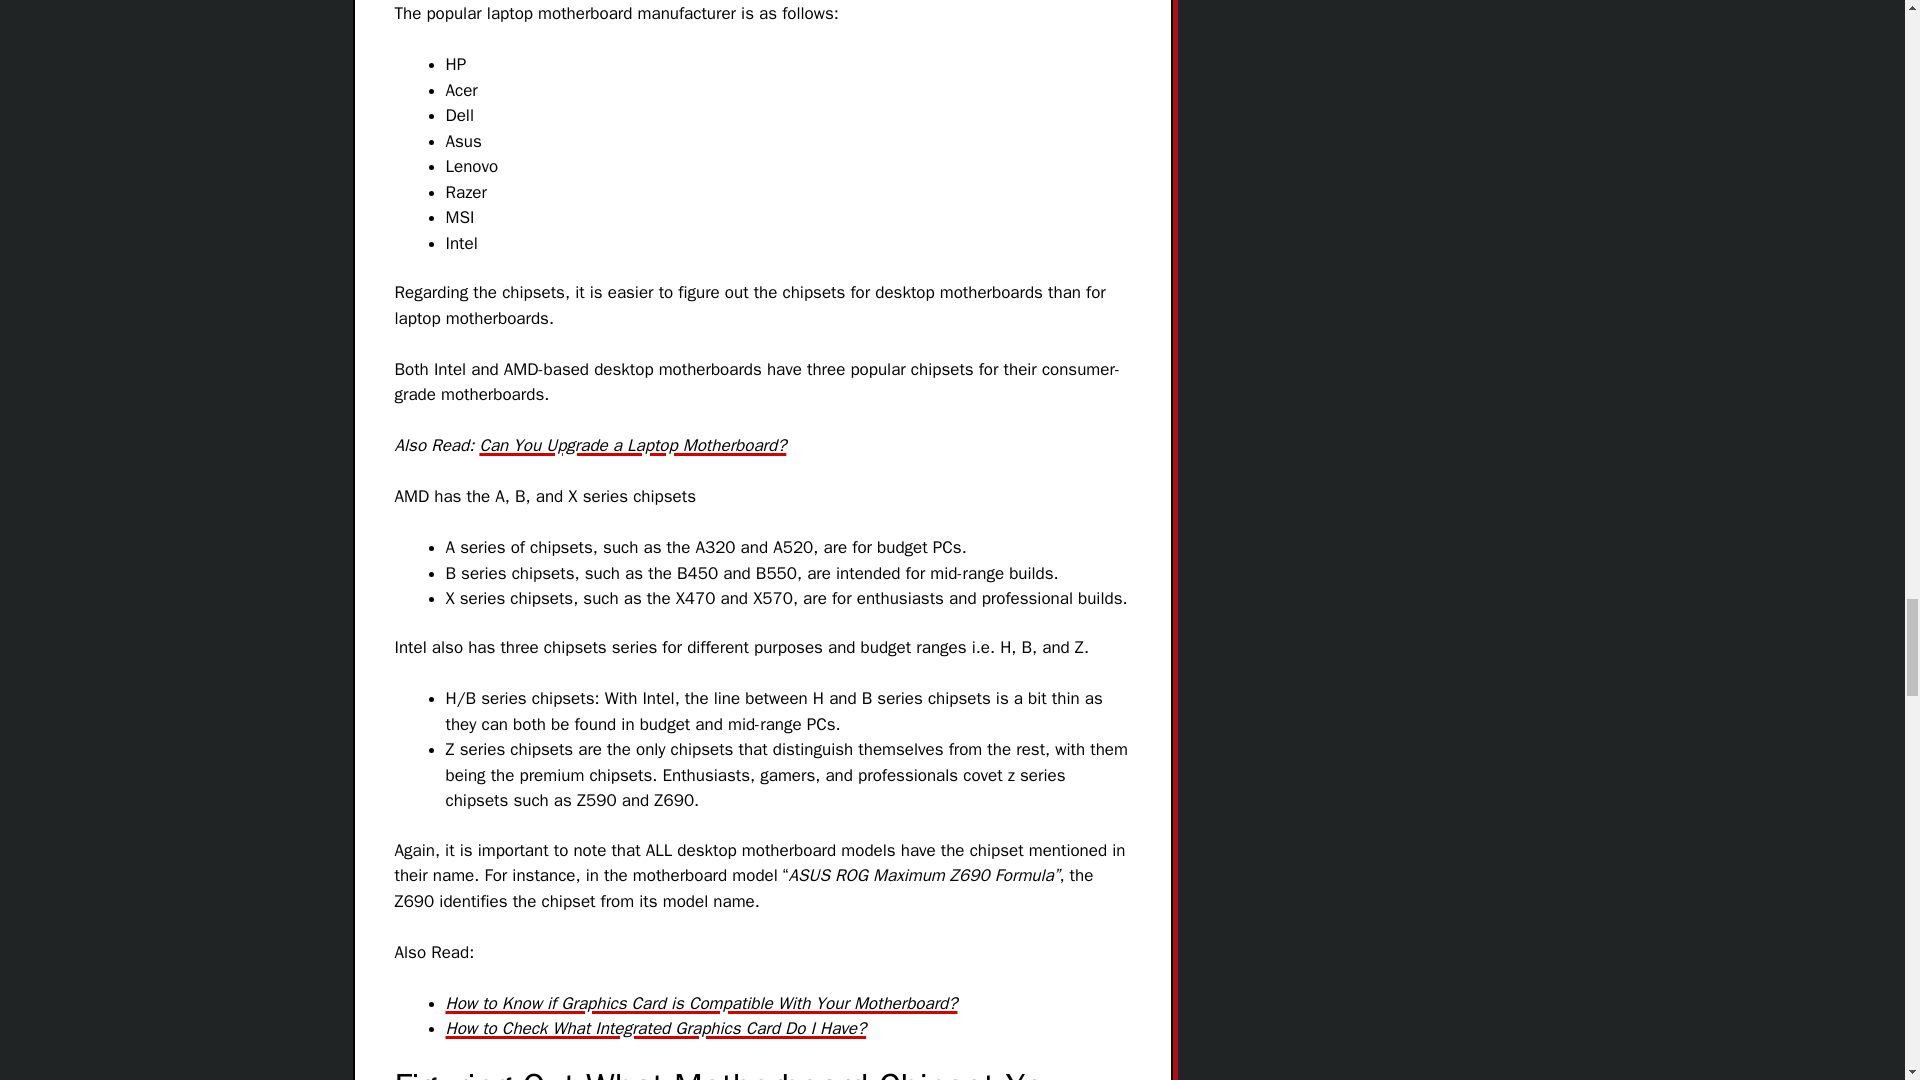  What do you see at coordinates (632, 445) in the screenshot?
I see `Can You Upgrade a Laptop Motherboard?` at bounding box center [632, 445].